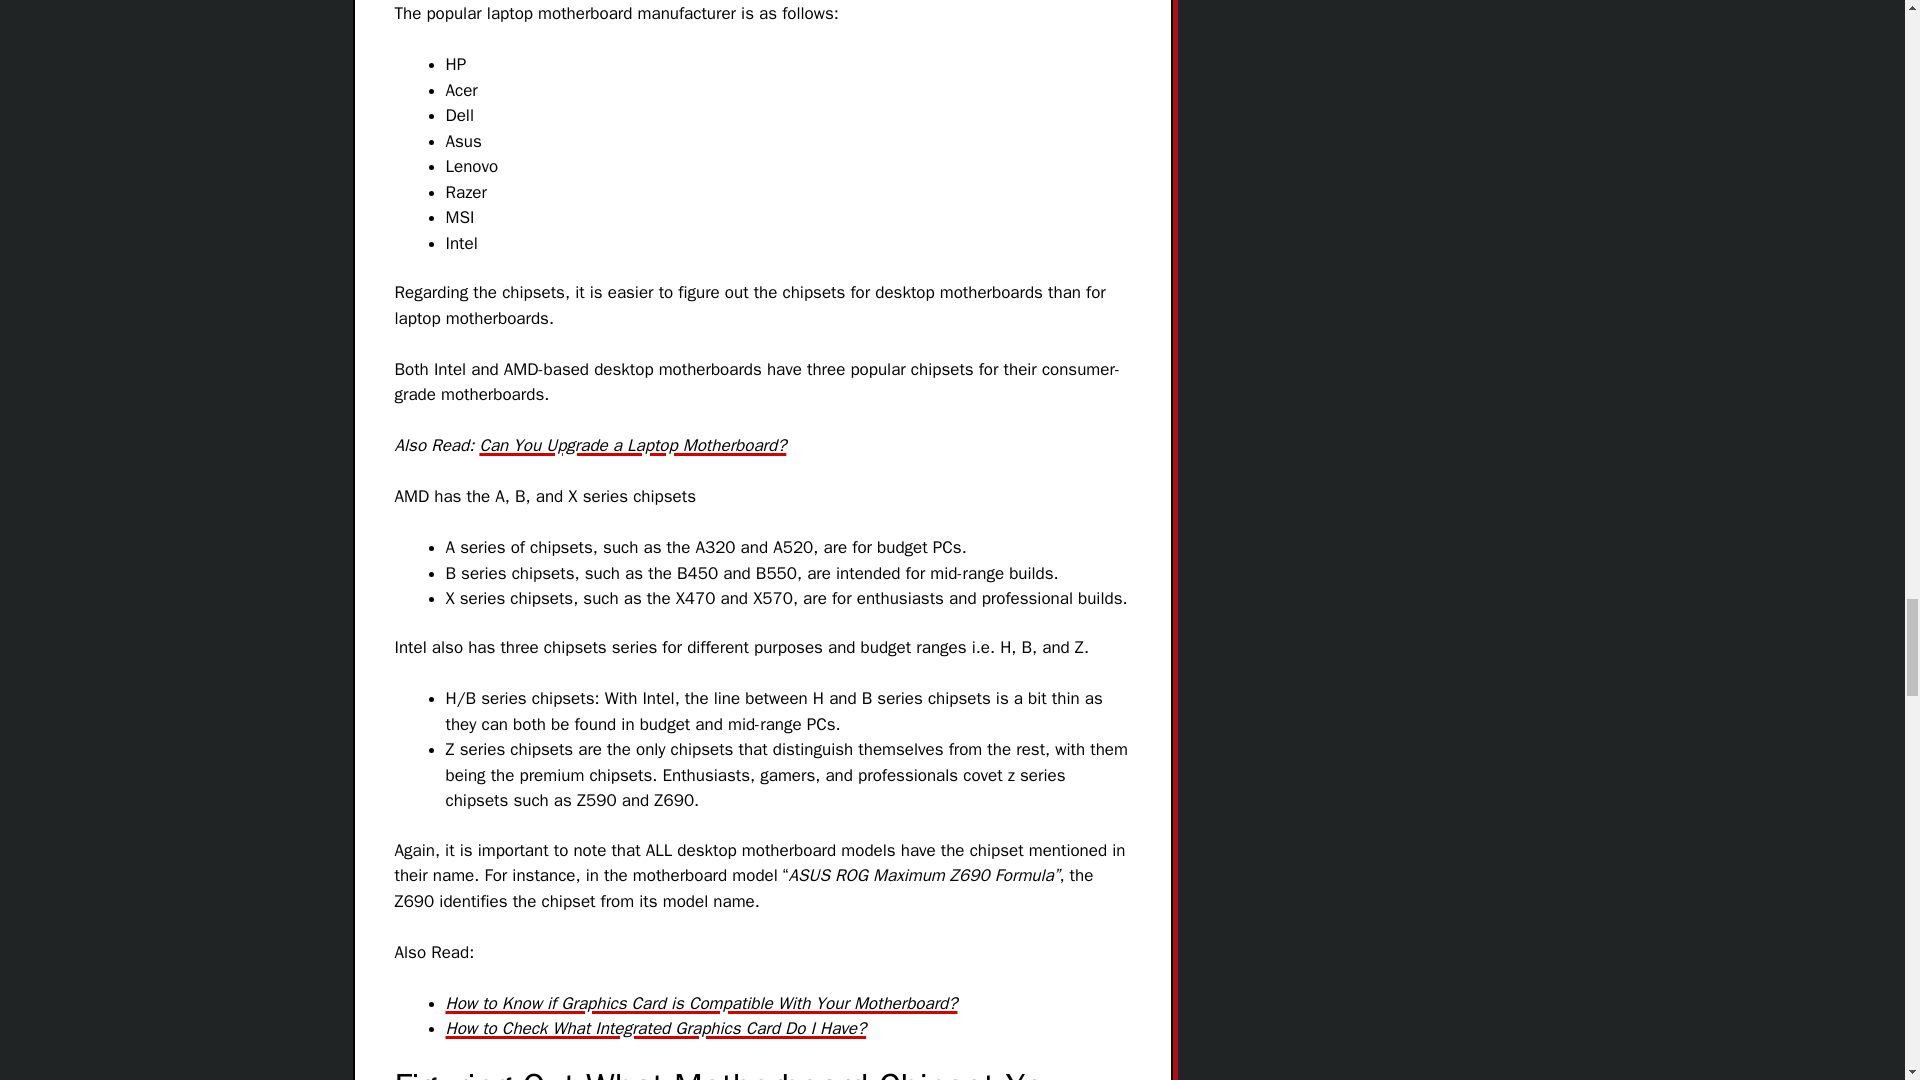  What do you see at coordinates (632, 445) in the screenshot?
I see `Can You Upgrade a Laptop Motherboard?` at bounding box center [632, 445].